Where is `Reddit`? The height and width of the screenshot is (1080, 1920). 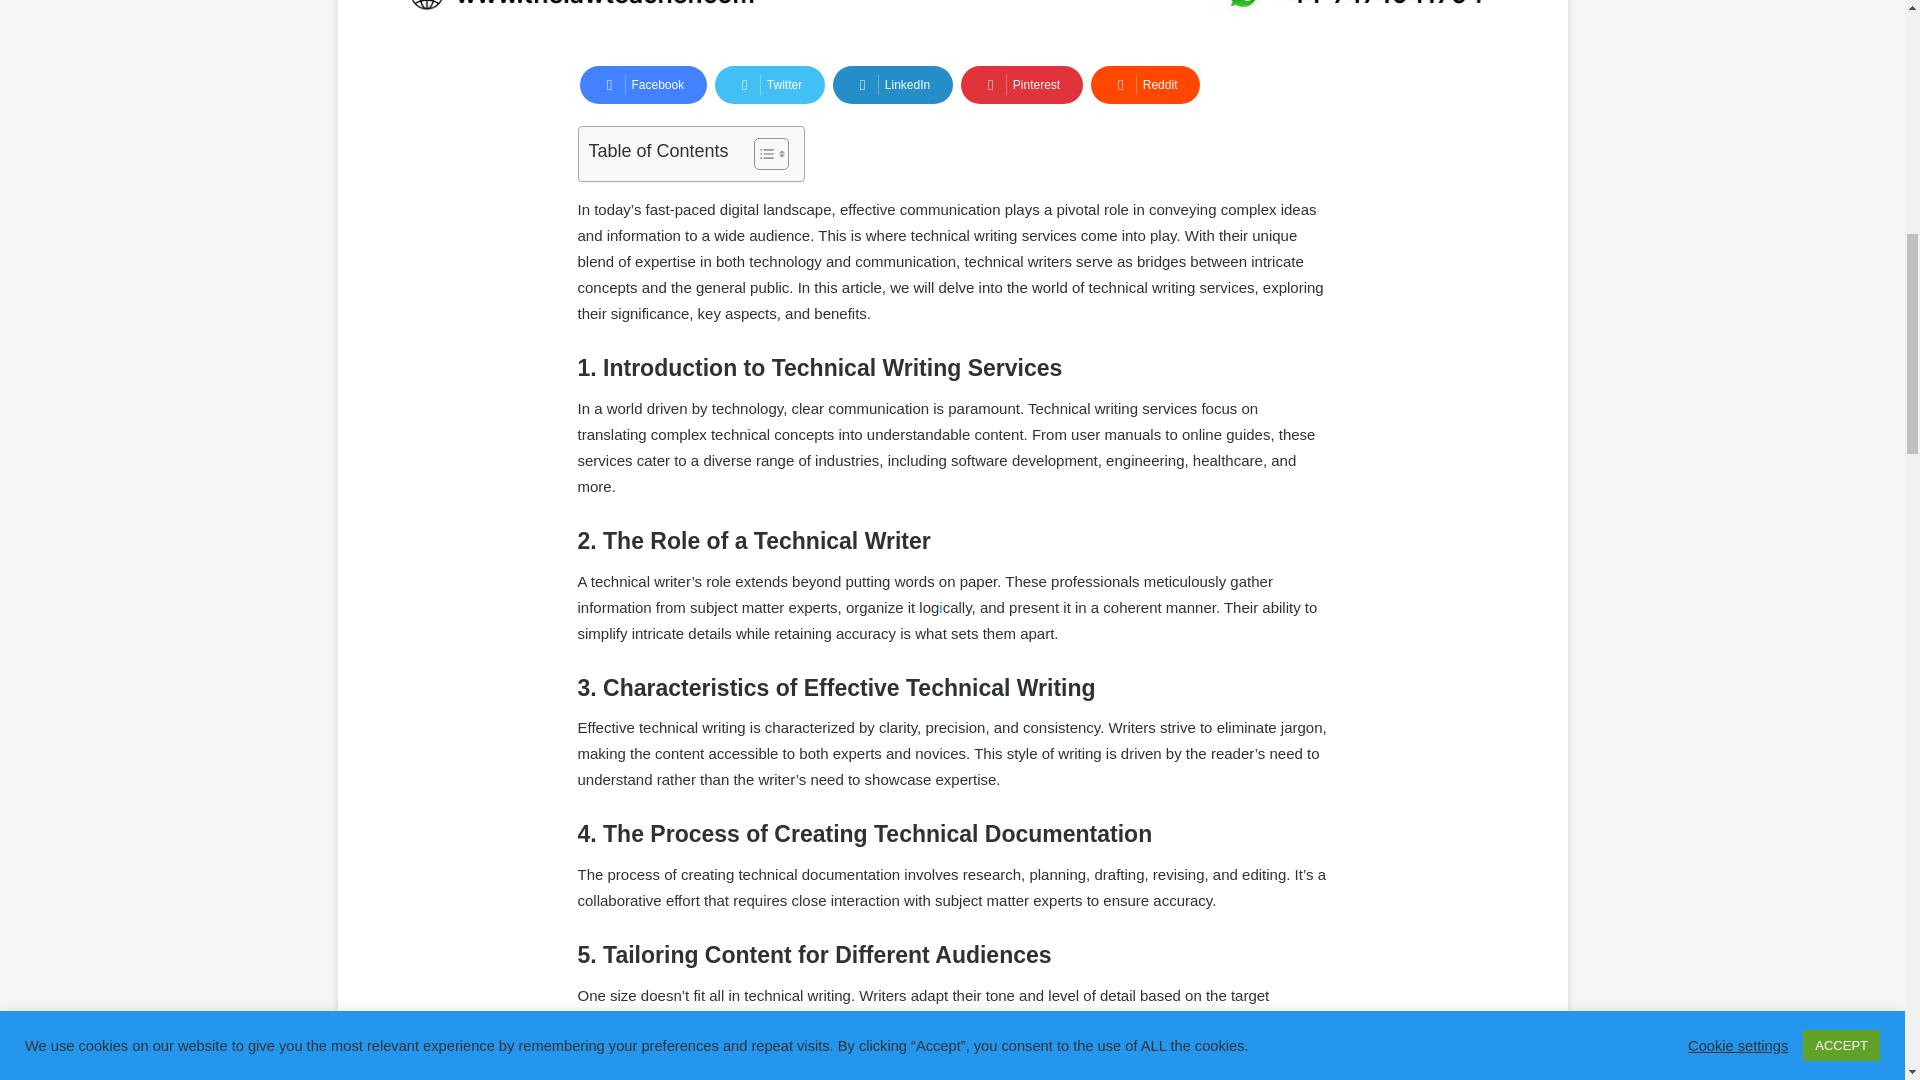
Reddit is located at coordinates (1146, 84).